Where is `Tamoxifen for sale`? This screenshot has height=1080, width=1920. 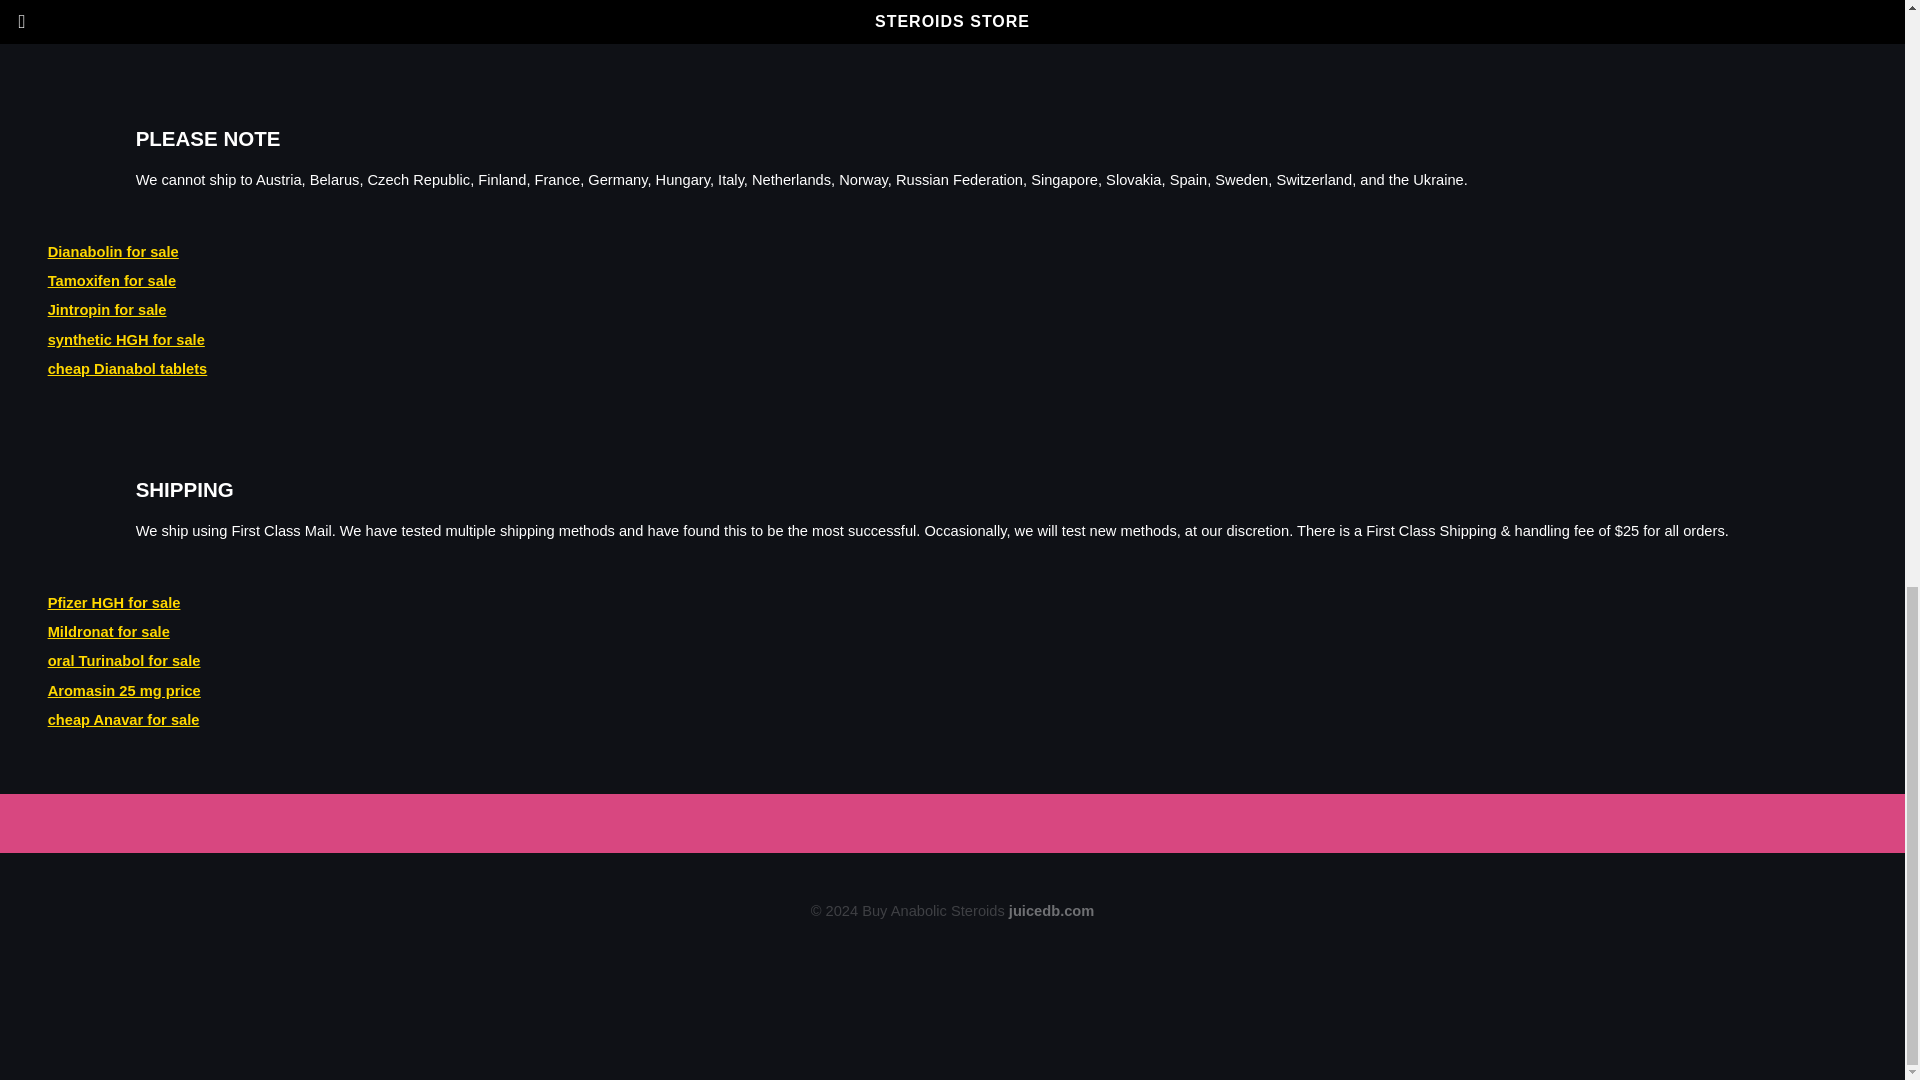 Tamoxifen for sale is located at coordinates (112, 281).